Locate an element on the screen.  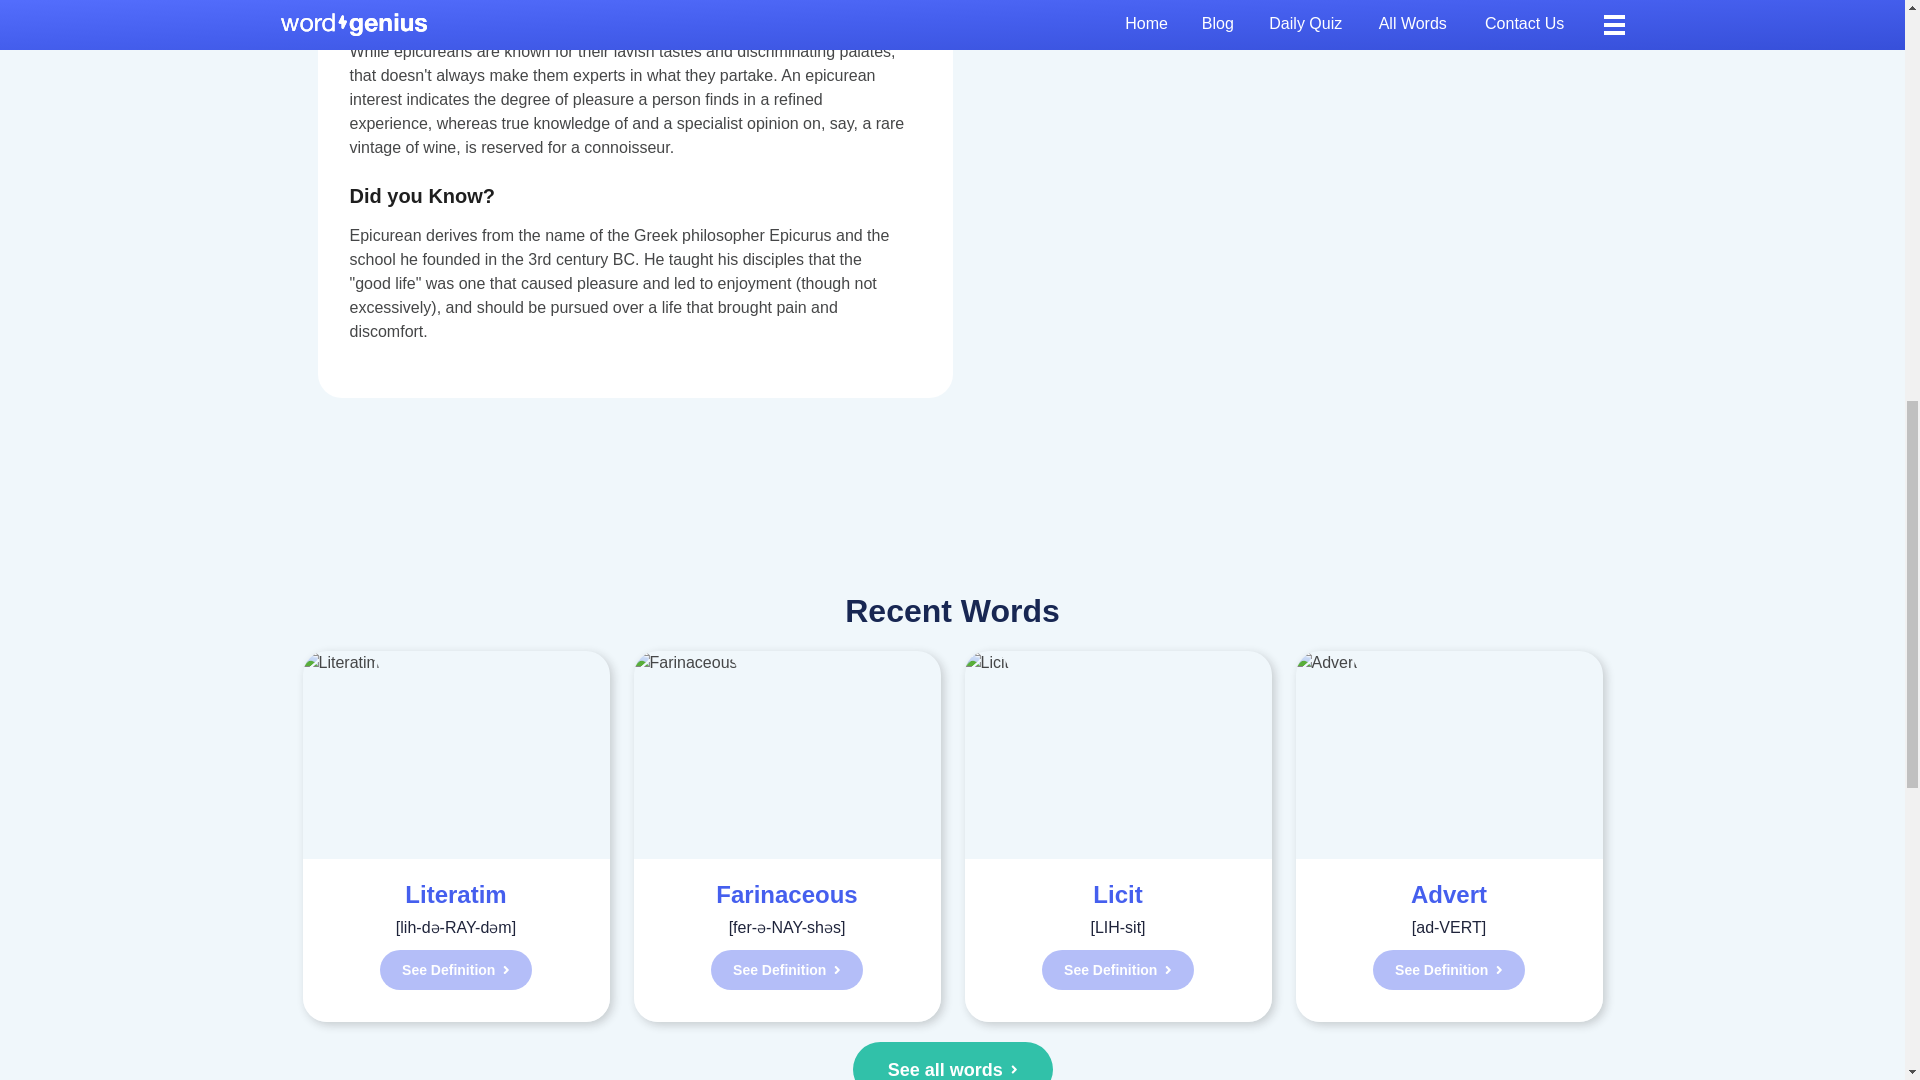
See Definition is located at coordinates (1118, 970).